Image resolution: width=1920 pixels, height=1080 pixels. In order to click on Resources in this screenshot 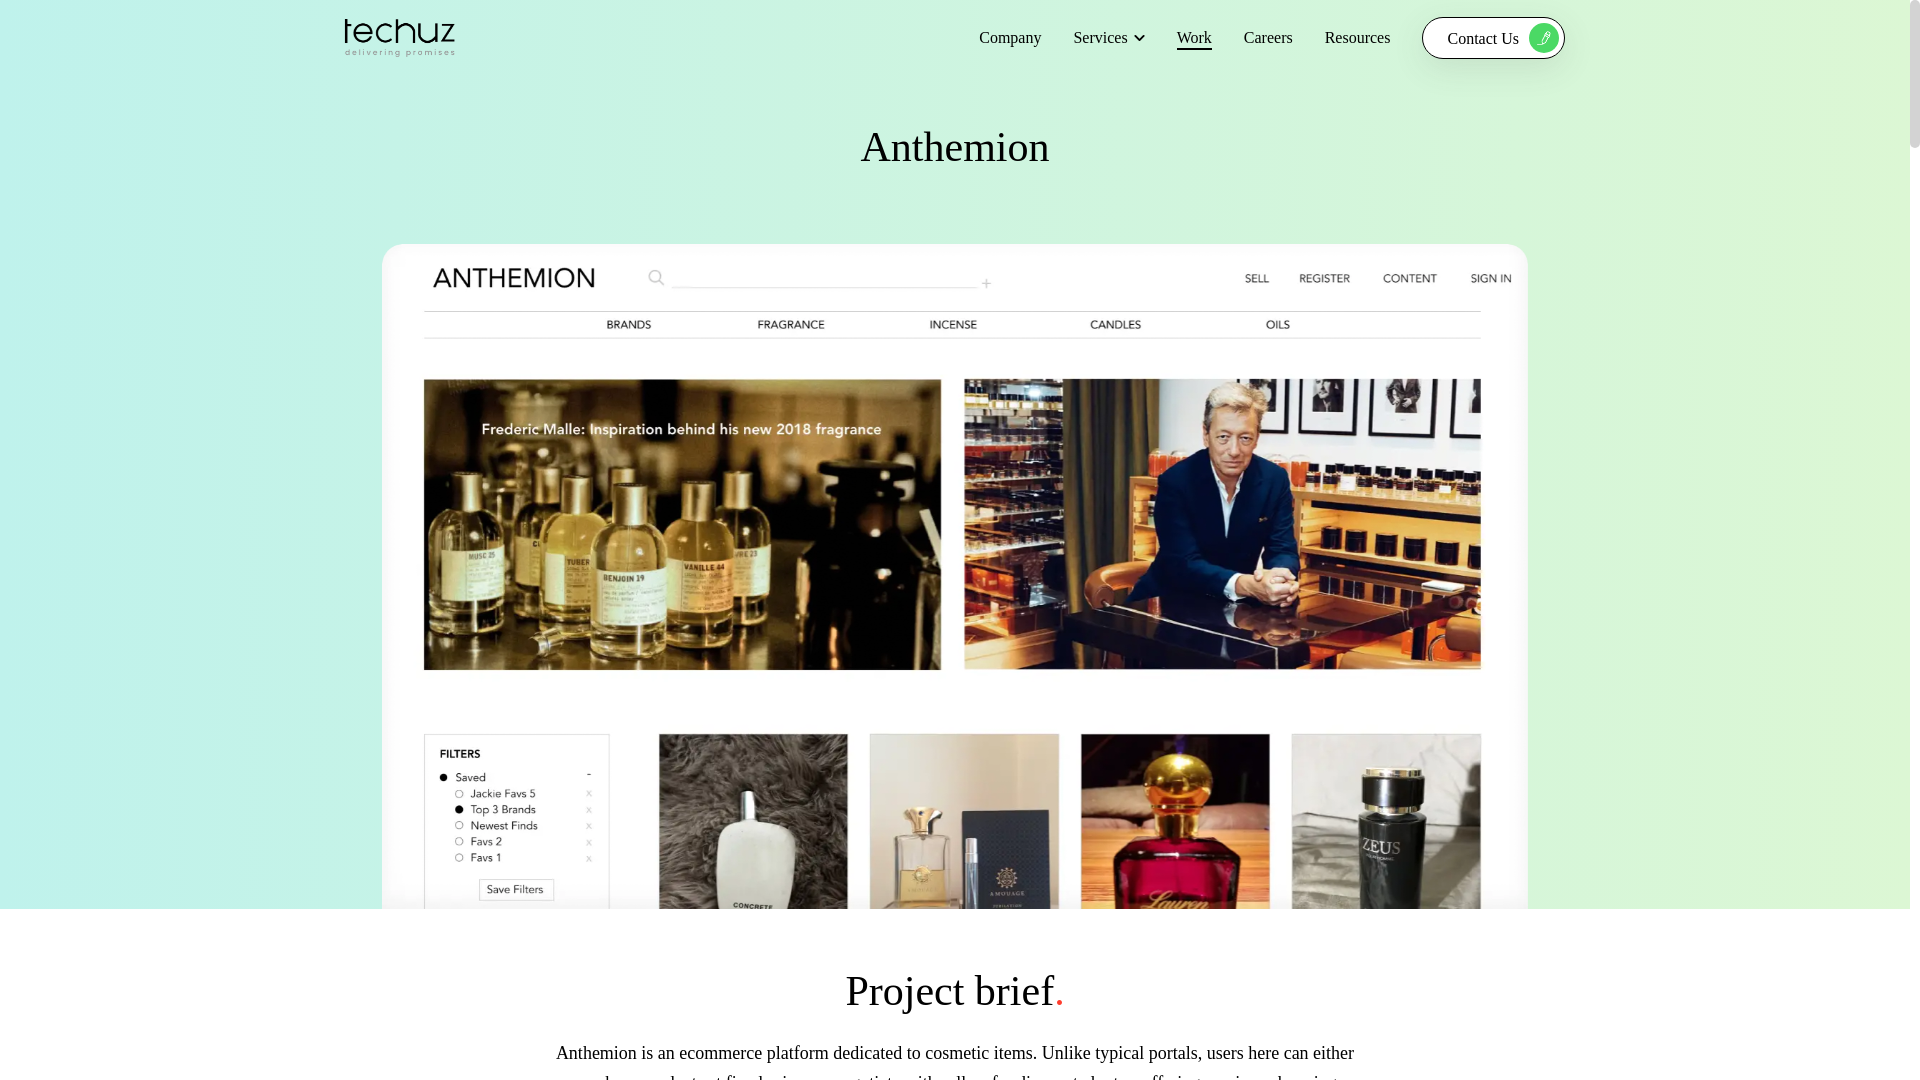, I will do `click(1264, 38)`.